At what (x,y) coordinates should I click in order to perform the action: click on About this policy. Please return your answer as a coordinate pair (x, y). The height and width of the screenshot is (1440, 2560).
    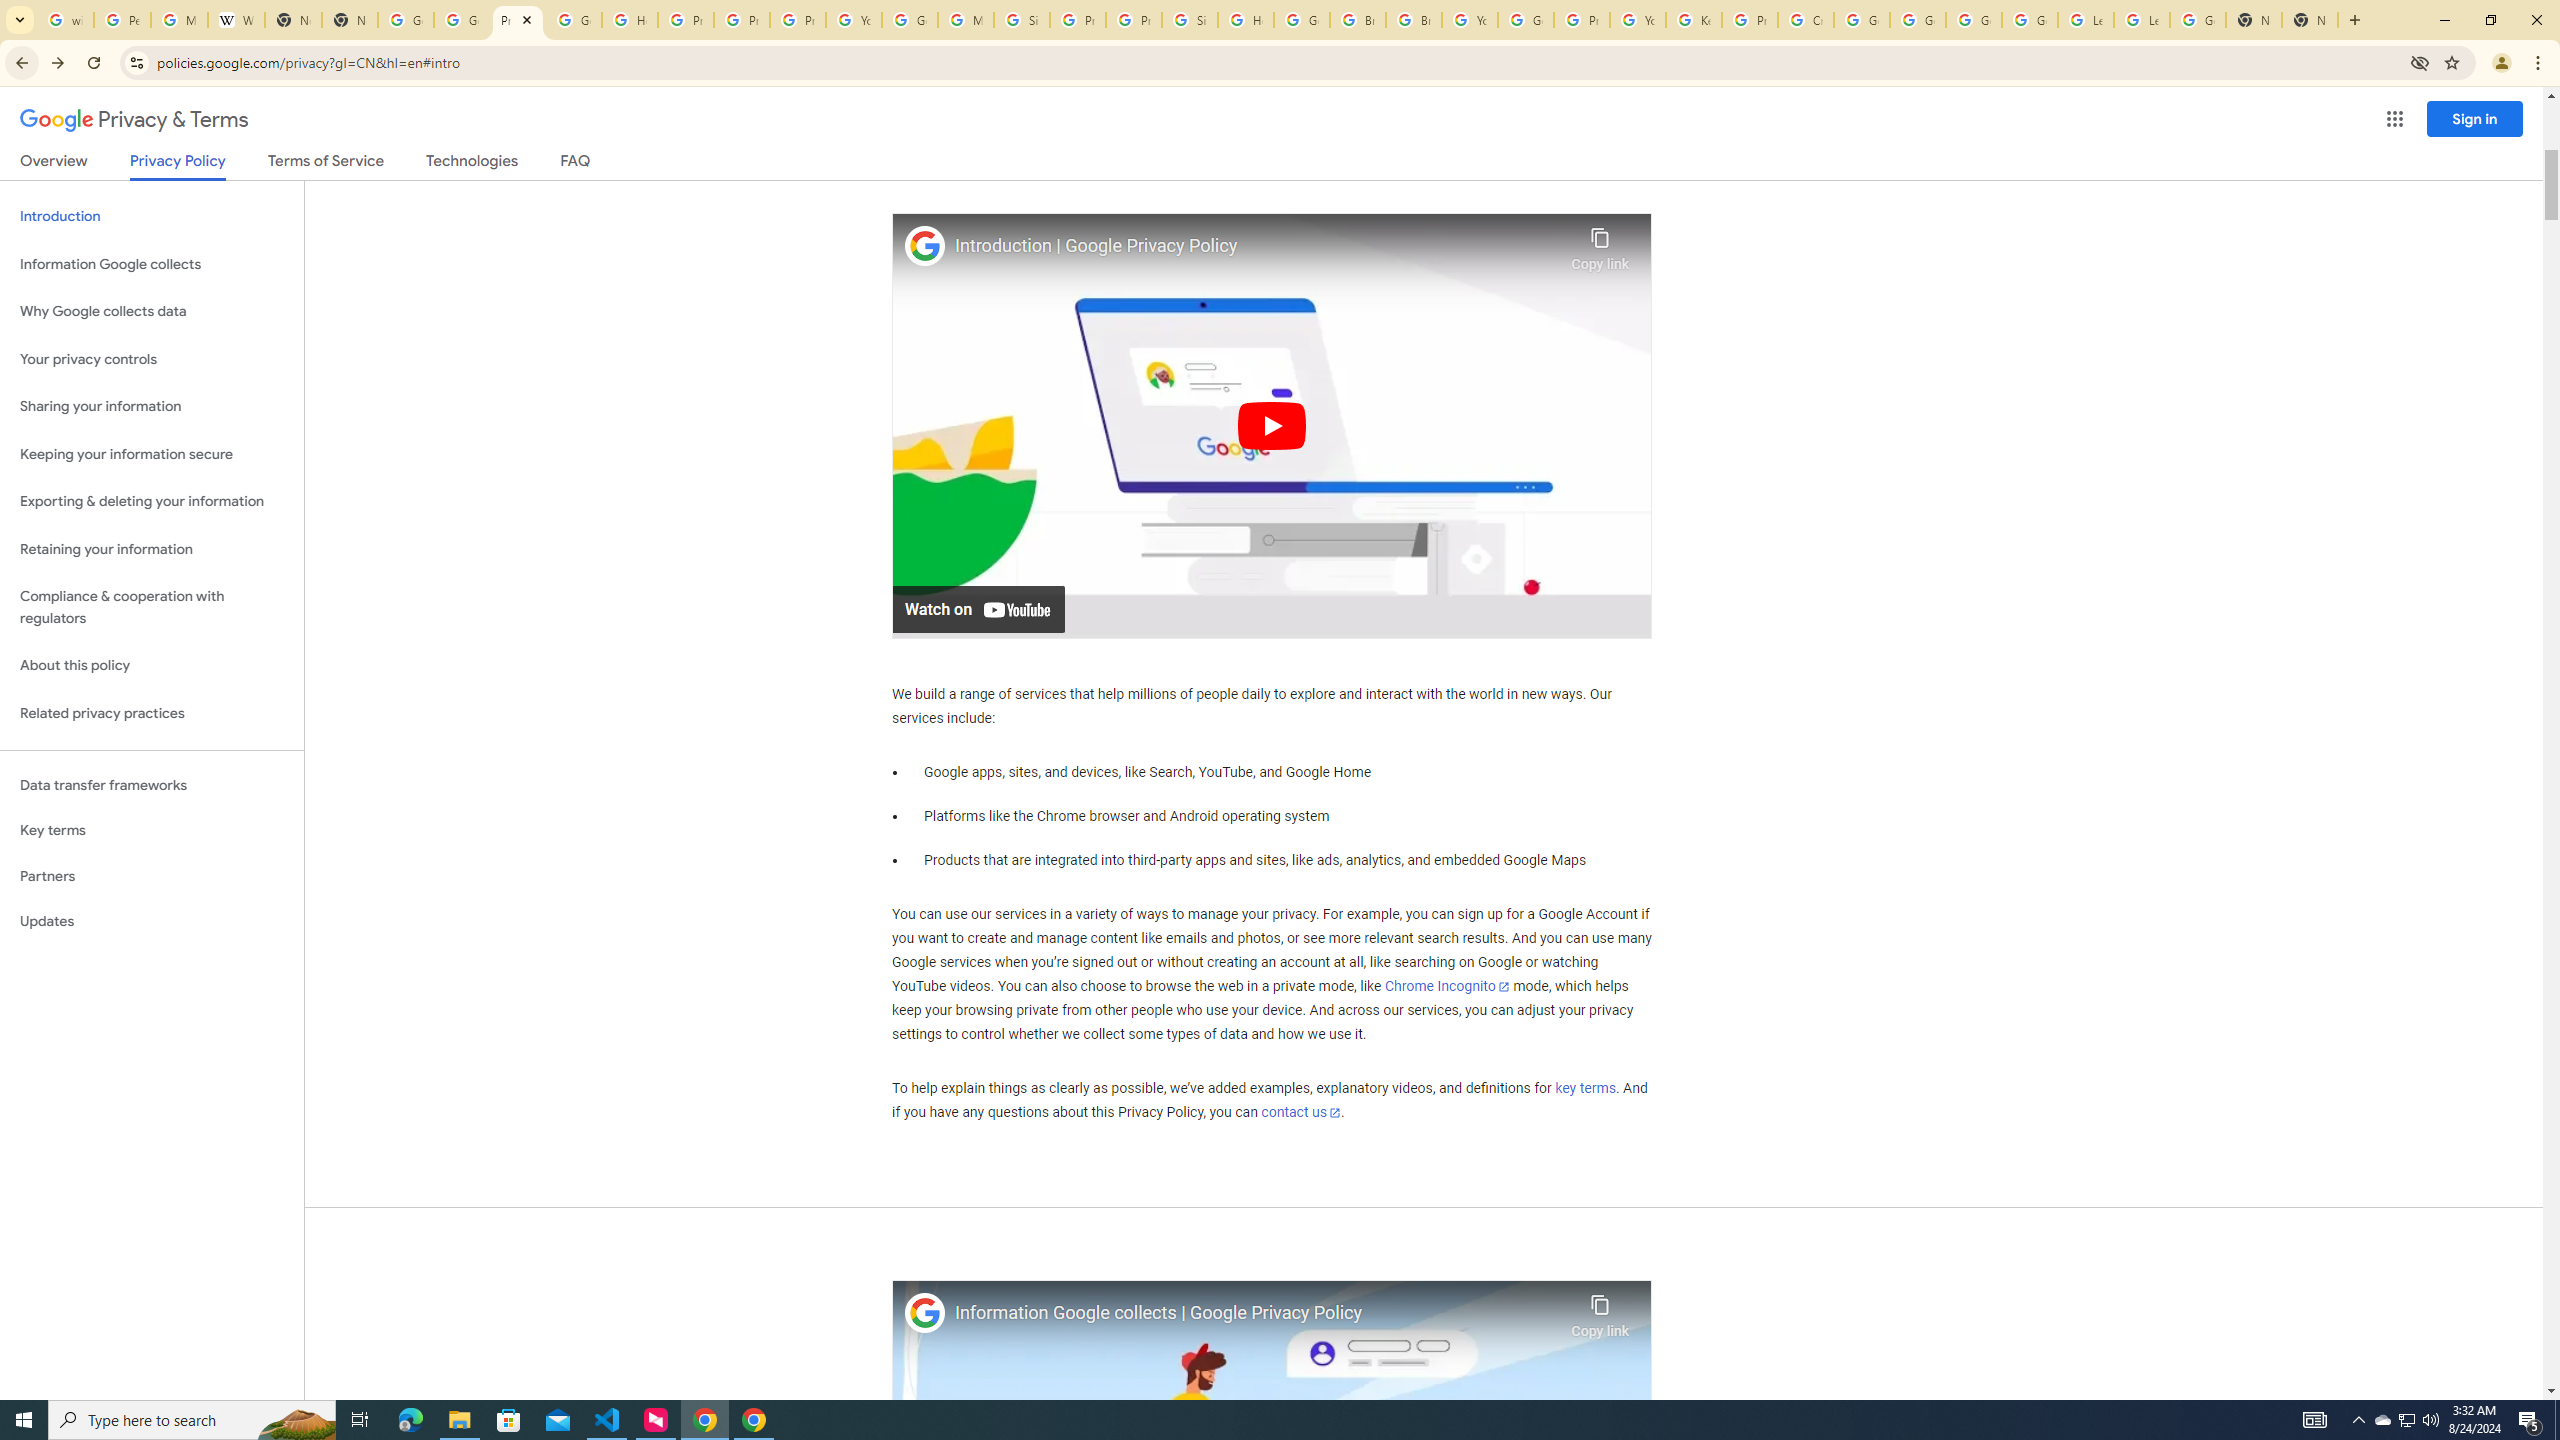
    Looking at the image, I should click on (152, 666).